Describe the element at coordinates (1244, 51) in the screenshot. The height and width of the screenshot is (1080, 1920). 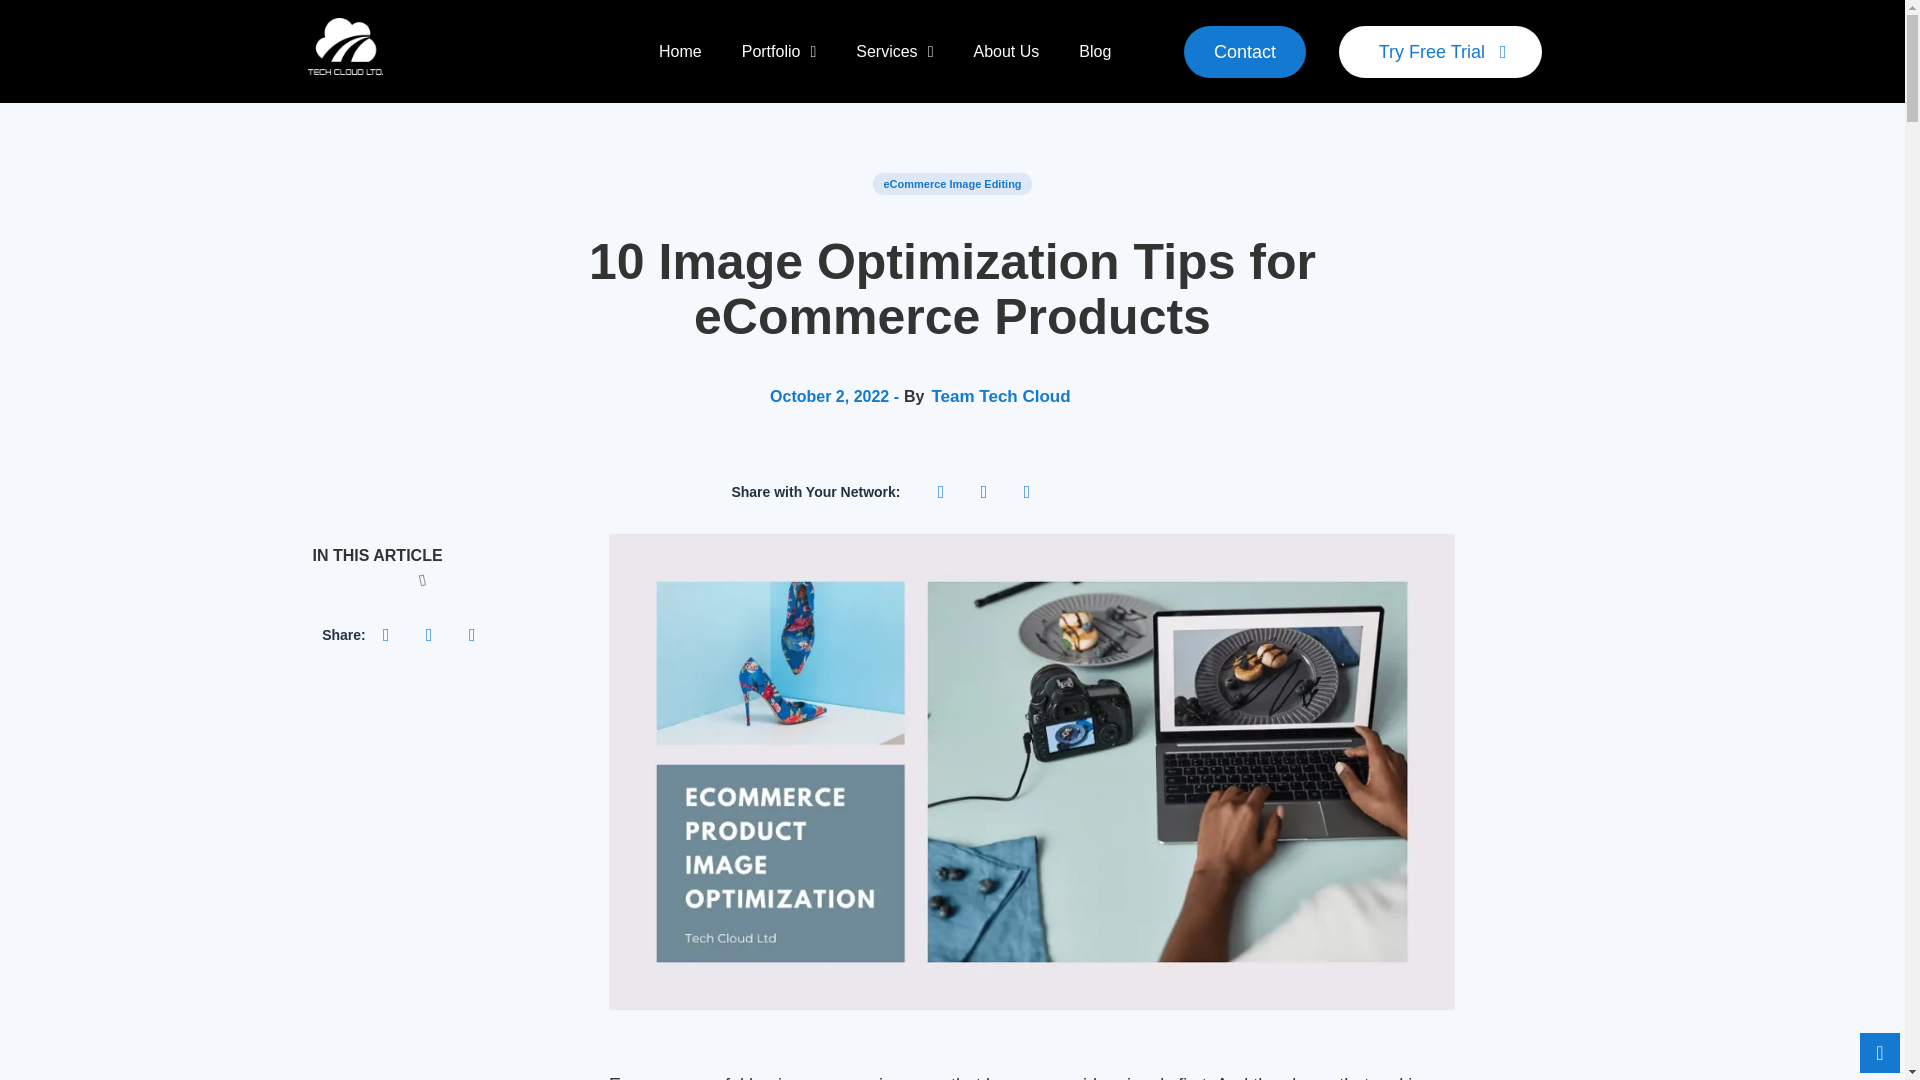
I see `Contact` at that location.